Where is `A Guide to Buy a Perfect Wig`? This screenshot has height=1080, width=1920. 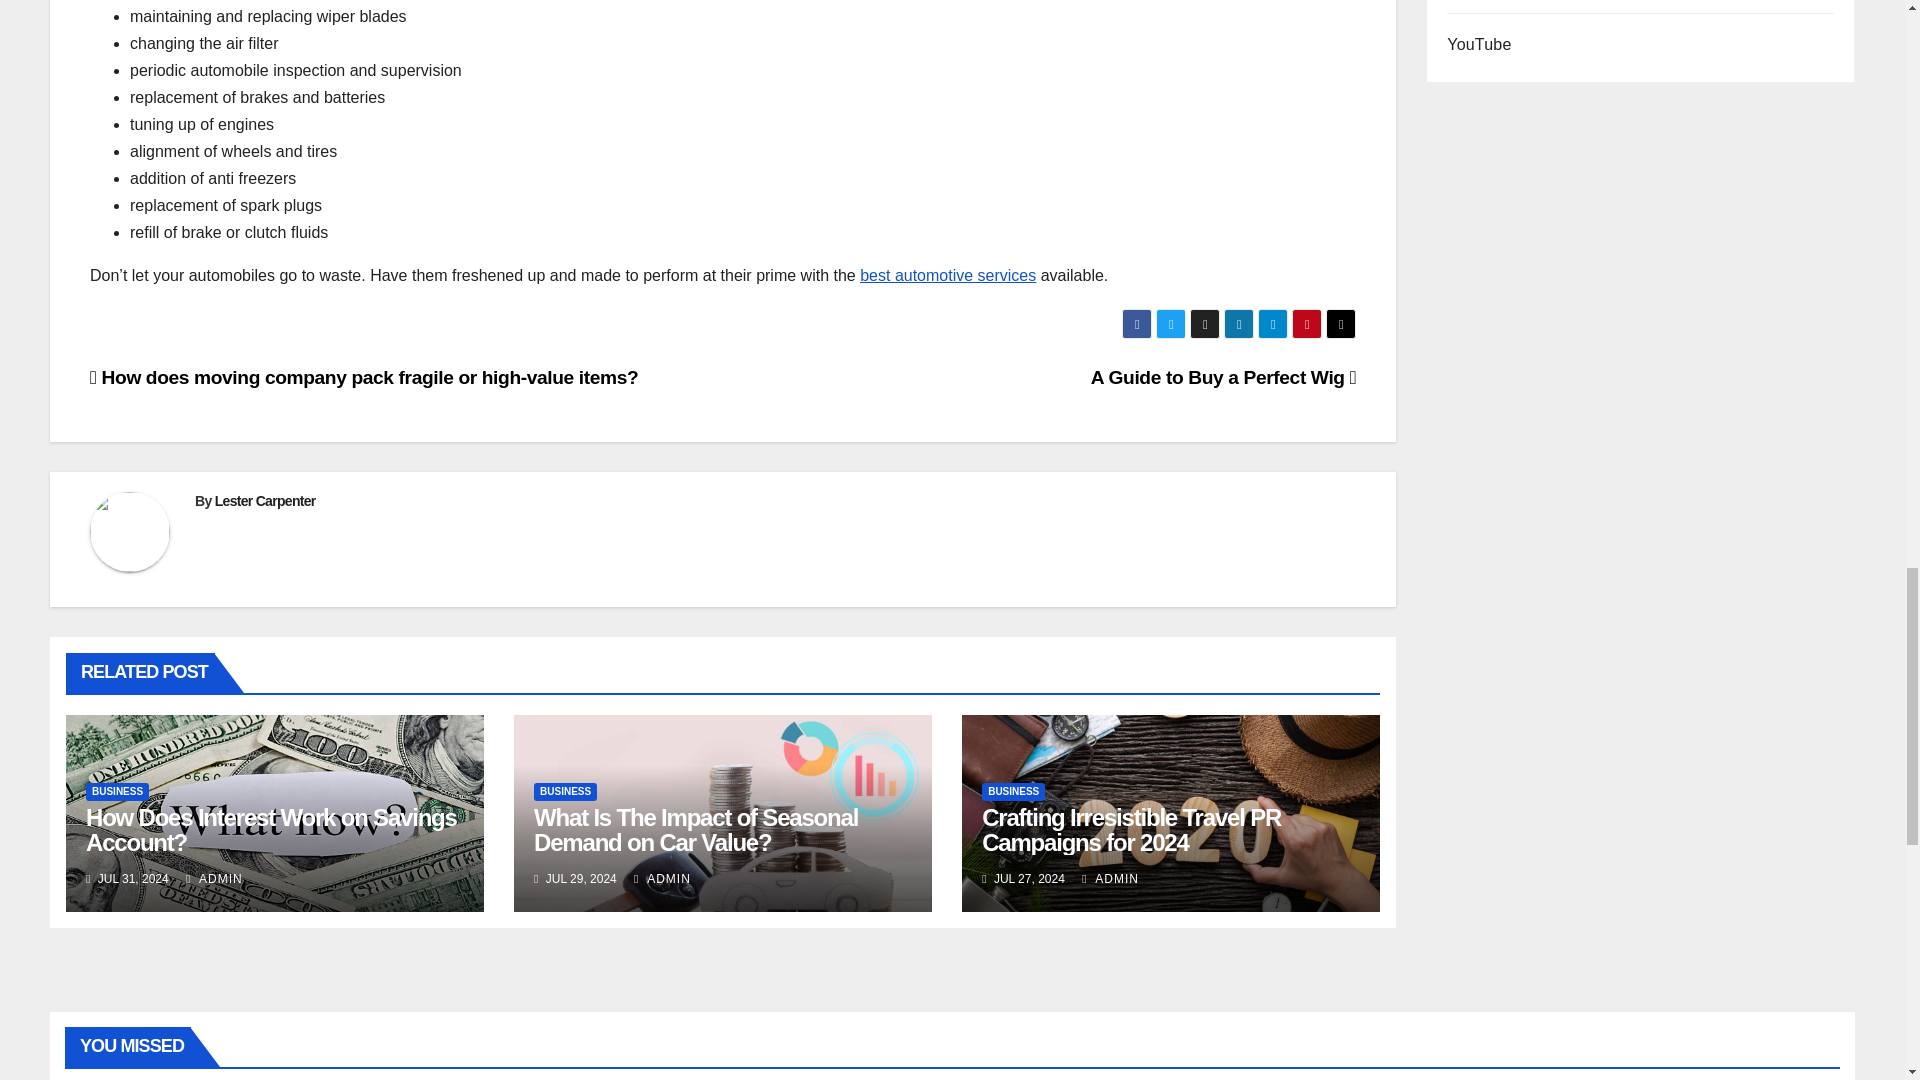 A Guide to Buy a Perfect Wig is located at coordinates (1222, 377).